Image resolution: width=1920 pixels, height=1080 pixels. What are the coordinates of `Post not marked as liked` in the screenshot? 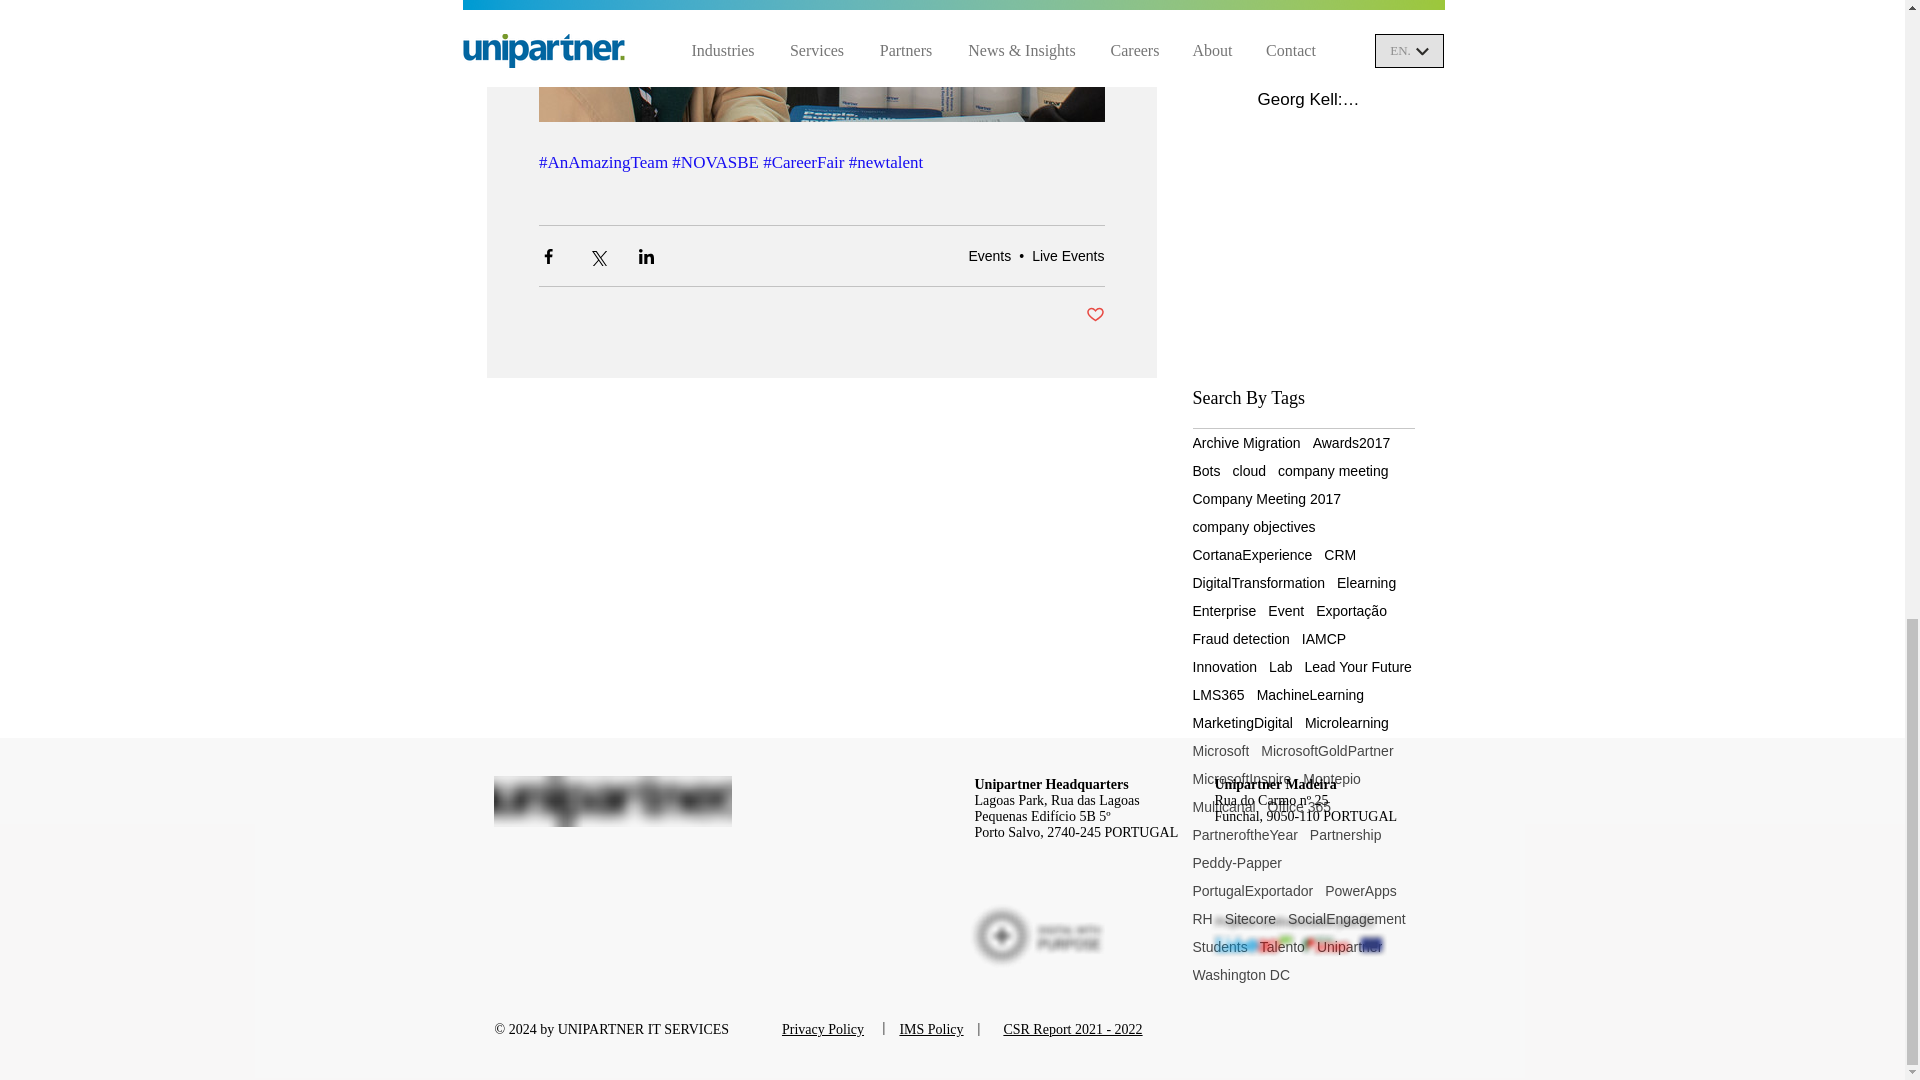 It's located at (1096, 315).